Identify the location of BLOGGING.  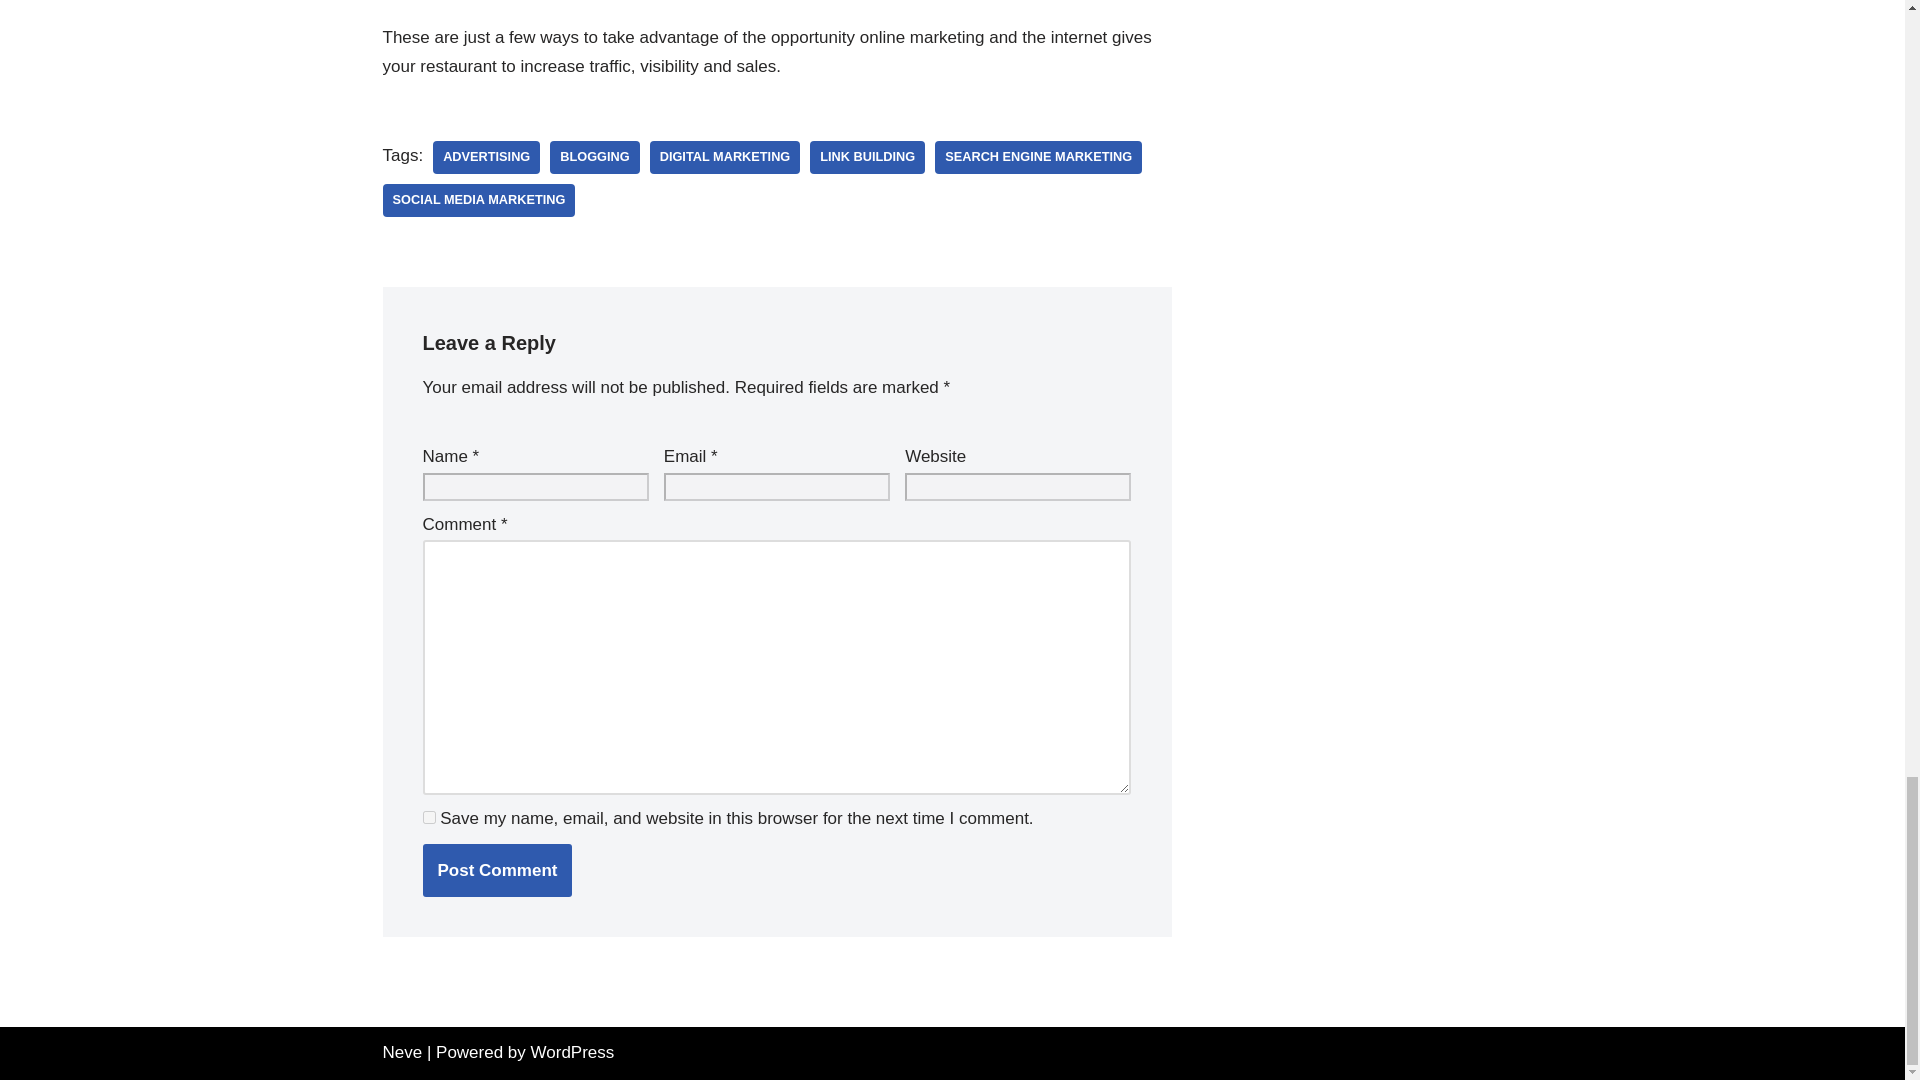
(594, 157).